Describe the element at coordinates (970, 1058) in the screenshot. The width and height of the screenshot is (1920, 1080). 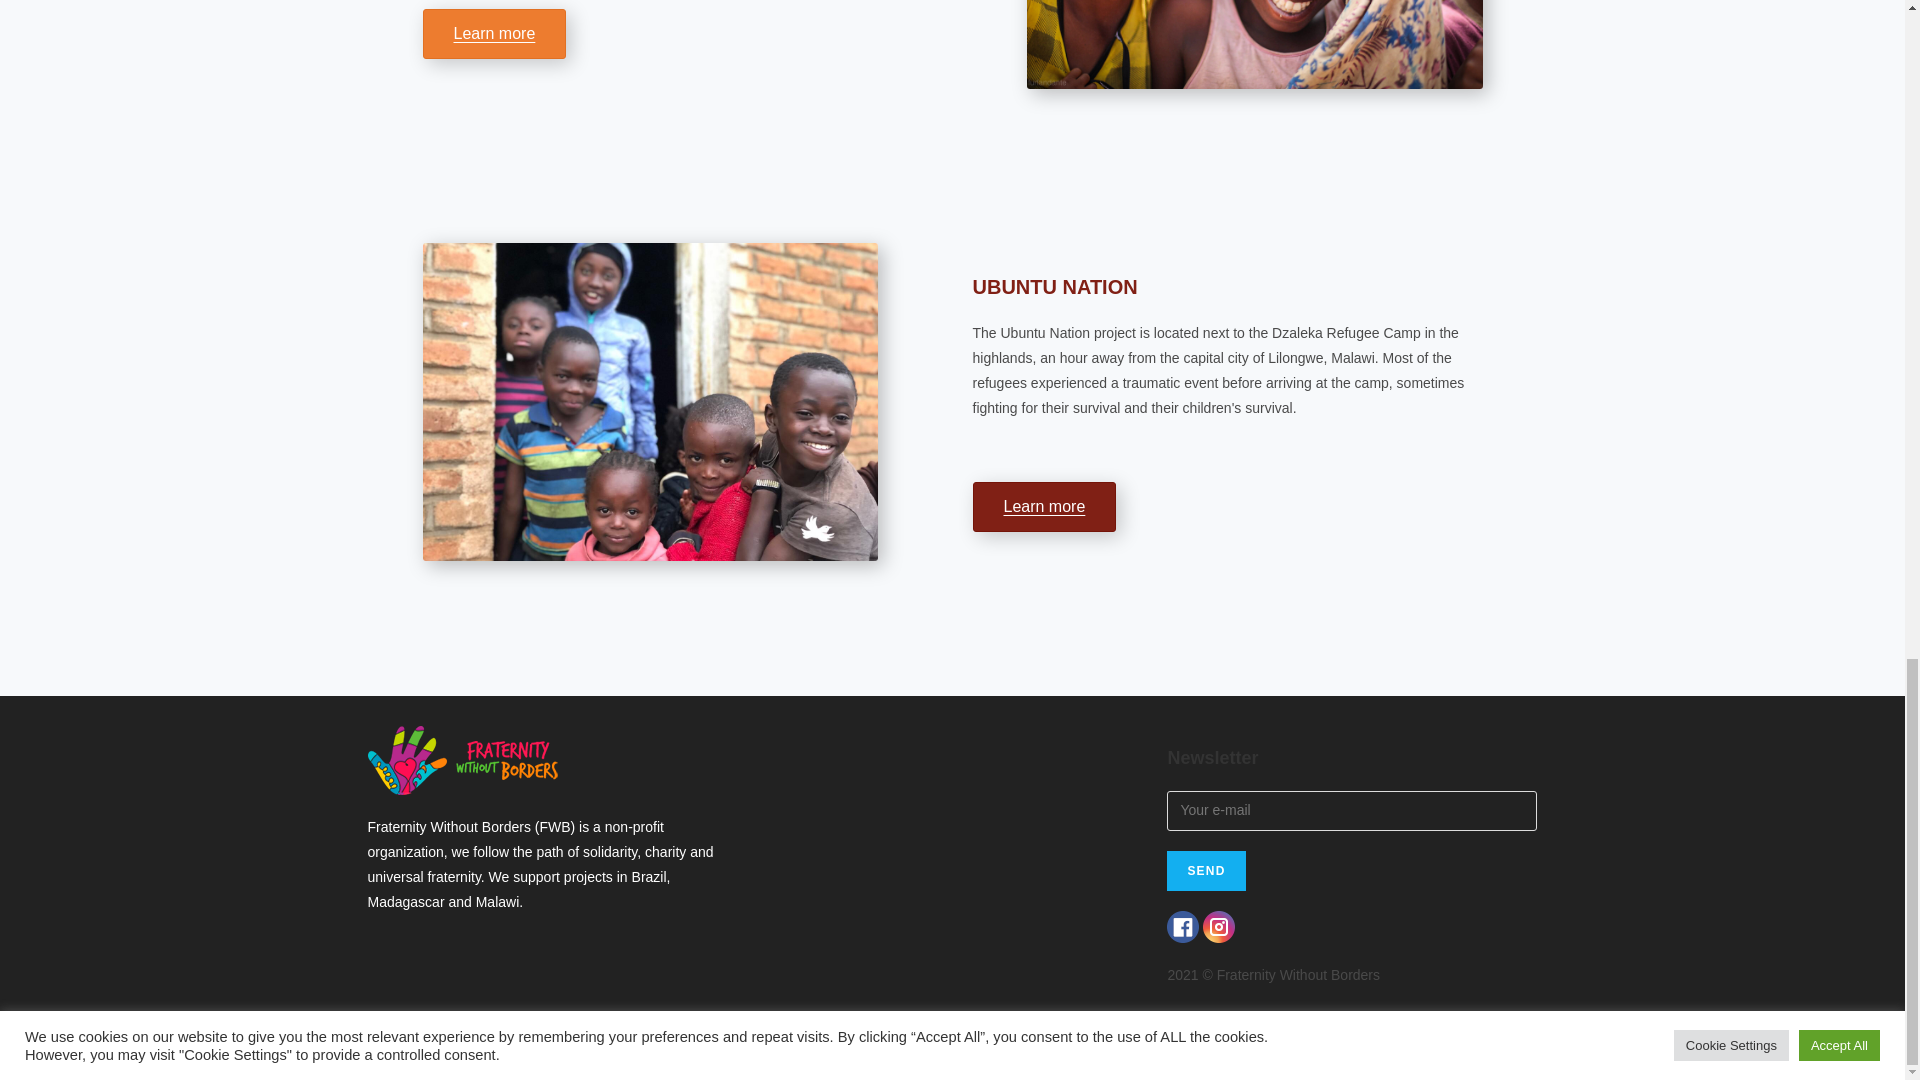
I see `Privacy Policy` at that location.